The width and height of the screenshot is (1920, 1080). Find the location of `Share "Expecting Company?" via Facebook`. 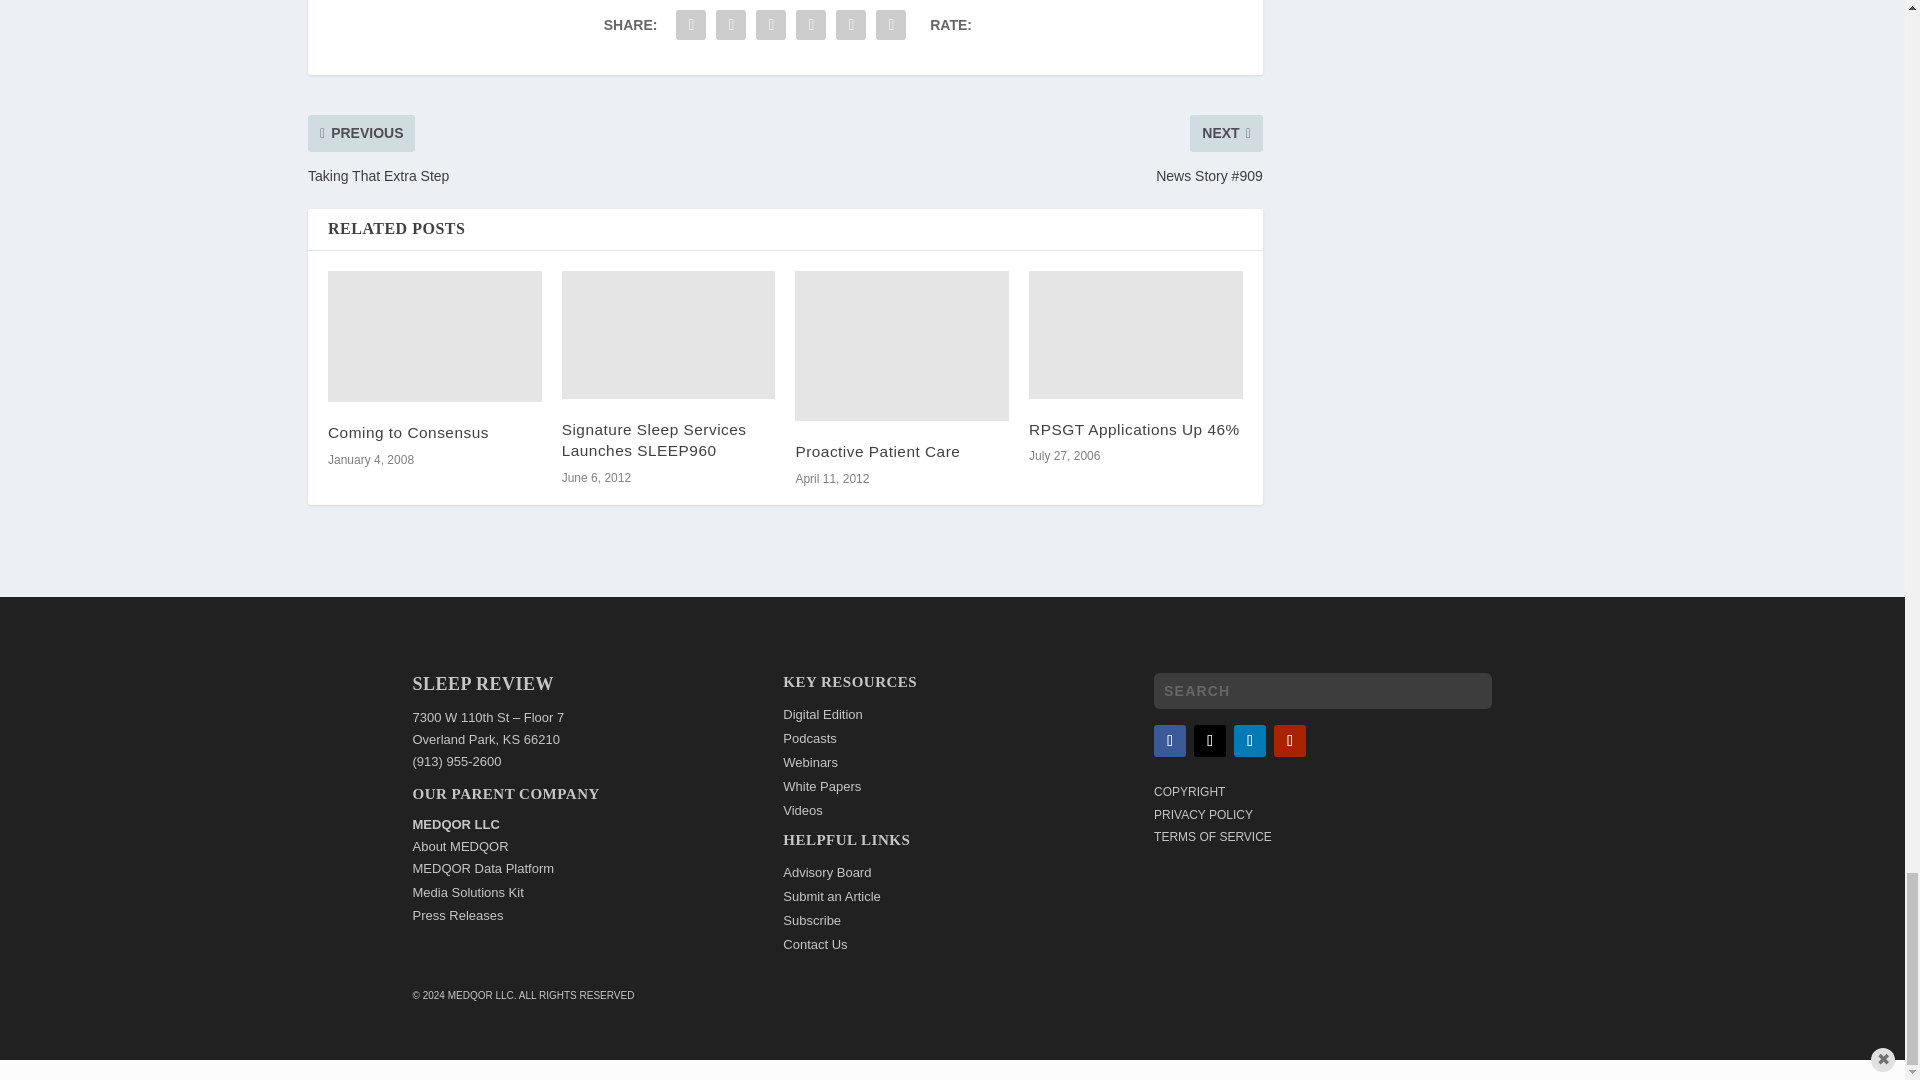

Share "Expecting Company?" via Facebook is located at coordinates (690, 25).